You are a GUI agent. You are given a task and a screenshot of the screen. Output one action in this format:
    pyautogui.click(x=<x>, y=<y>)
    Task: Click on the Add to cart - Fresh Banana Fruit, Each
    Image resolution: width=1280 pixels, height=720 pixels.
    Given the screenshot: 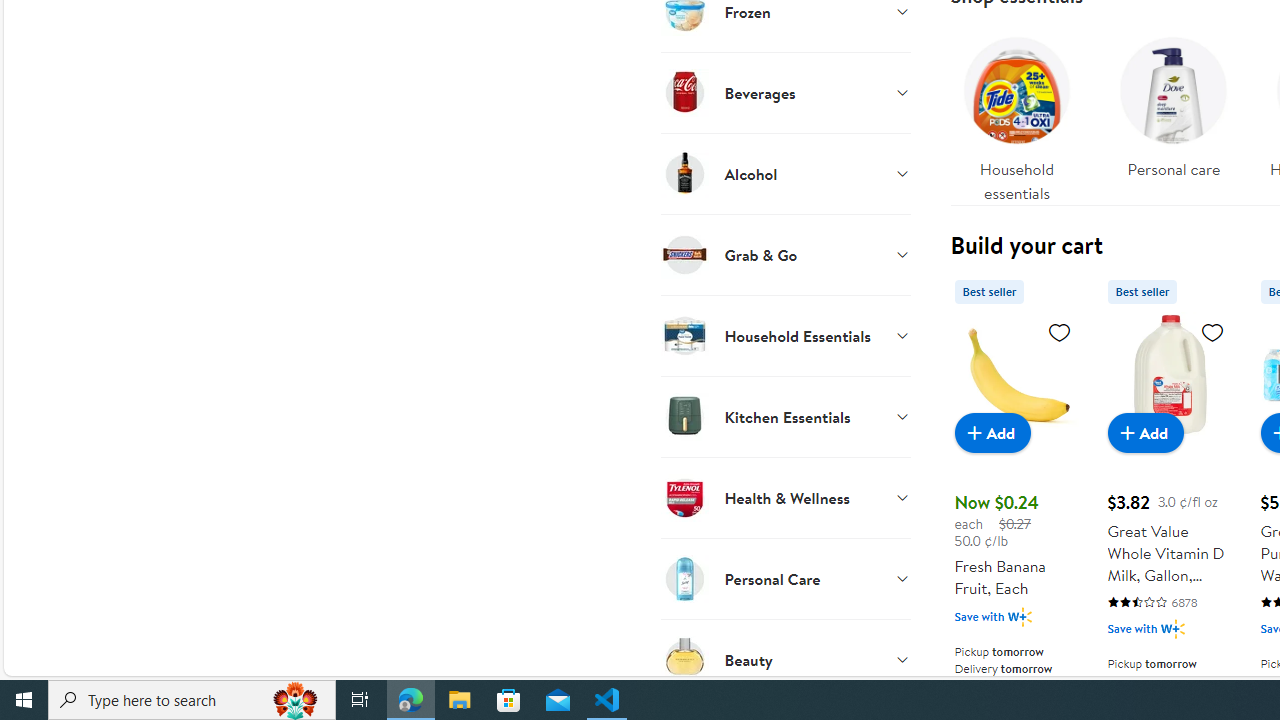 What is the action you would take?
    pyautogui.click(x=992, y=432)
    